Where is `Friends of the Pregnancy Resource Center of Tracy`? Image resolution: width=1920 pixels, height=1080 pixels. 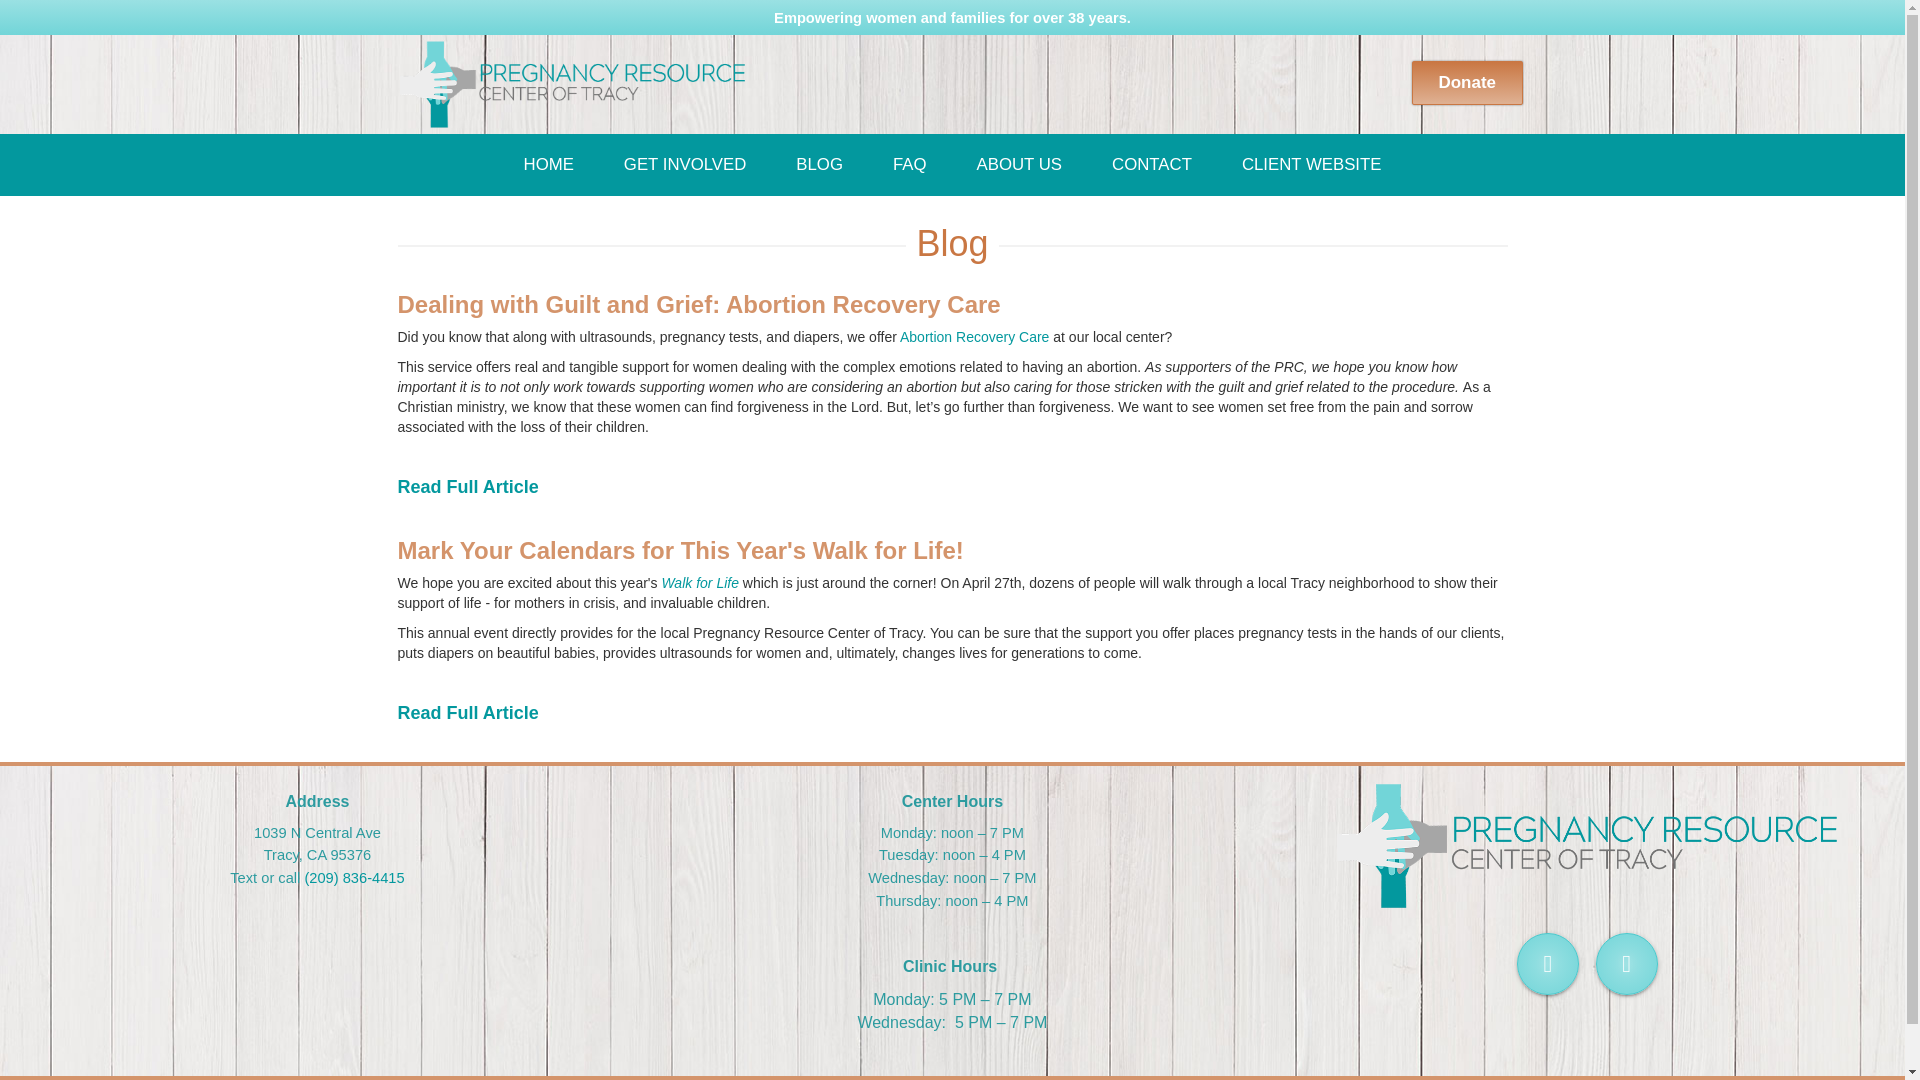
Friends of the Pregnancy Resource Center of Tracy is located at coordinates (572, 84).